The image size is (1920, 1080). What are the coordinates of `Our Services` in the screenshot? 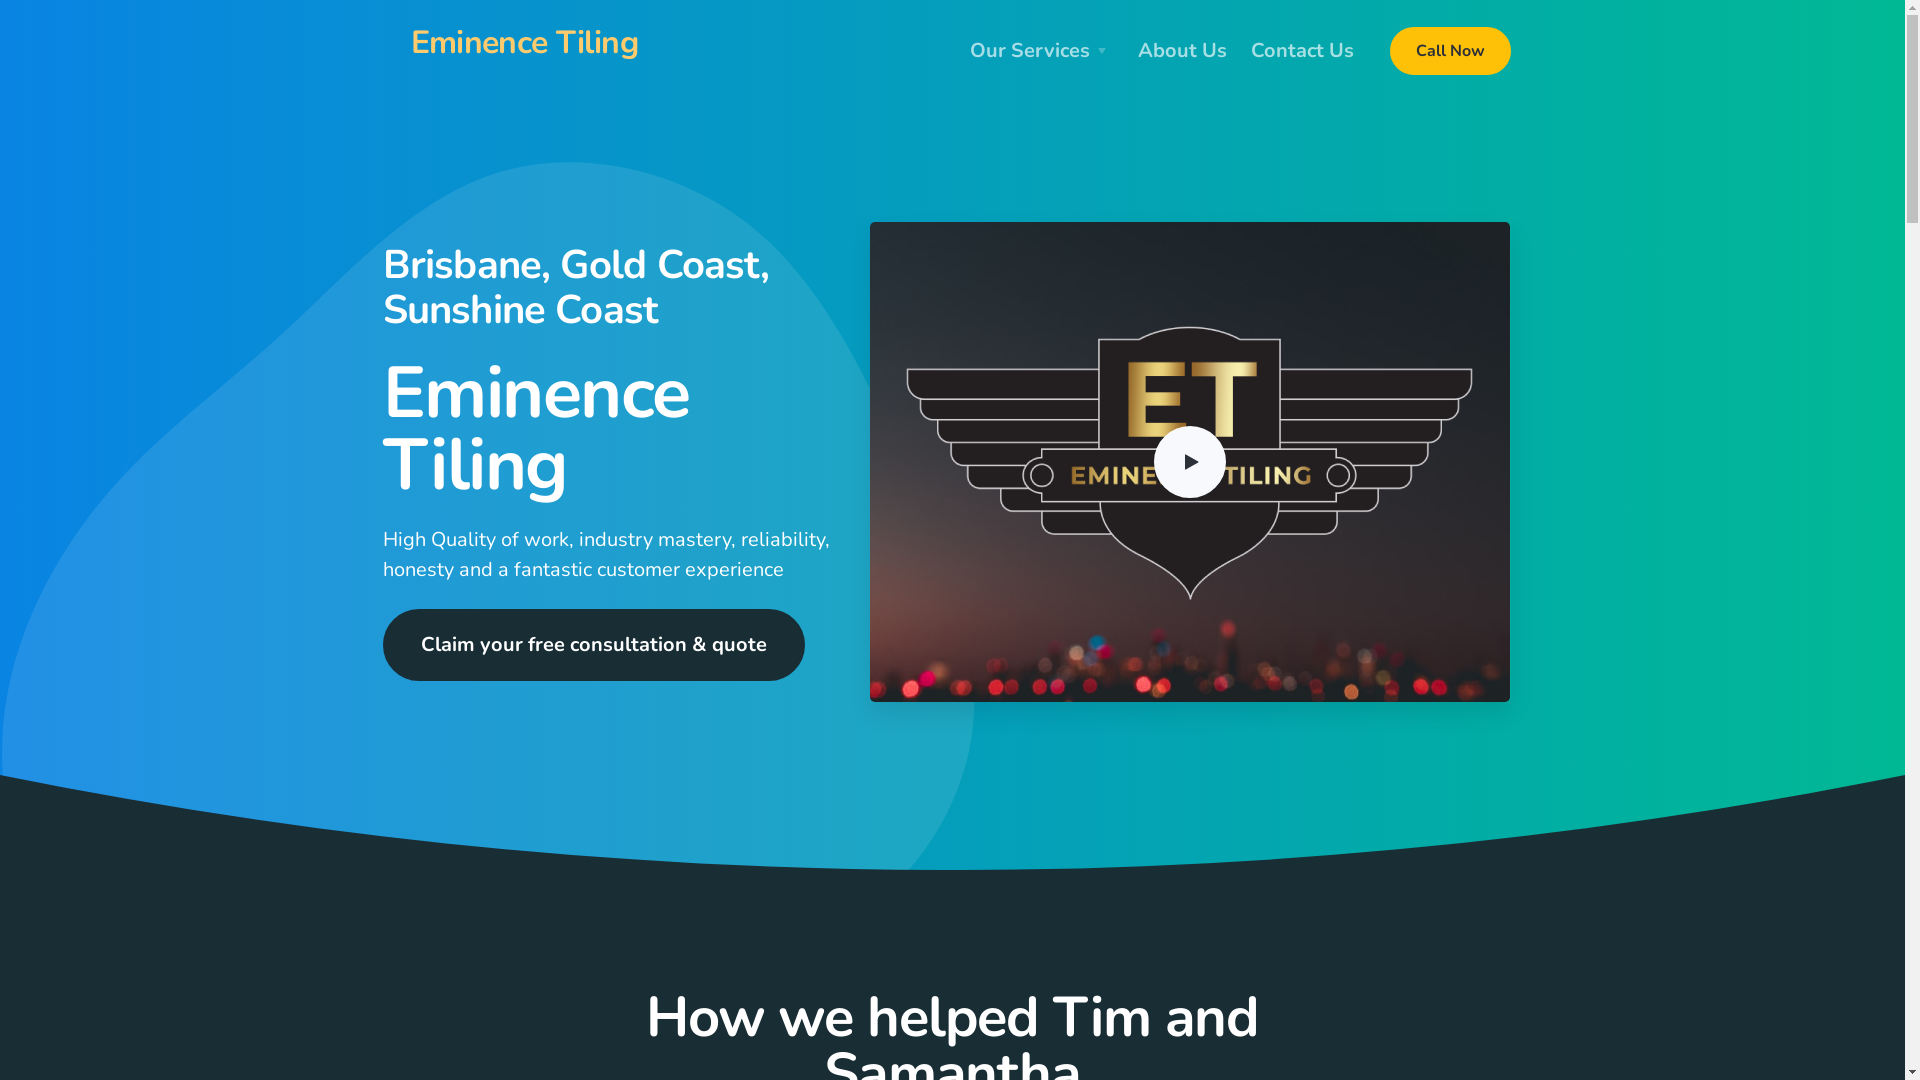 It's located at (1042, 51).